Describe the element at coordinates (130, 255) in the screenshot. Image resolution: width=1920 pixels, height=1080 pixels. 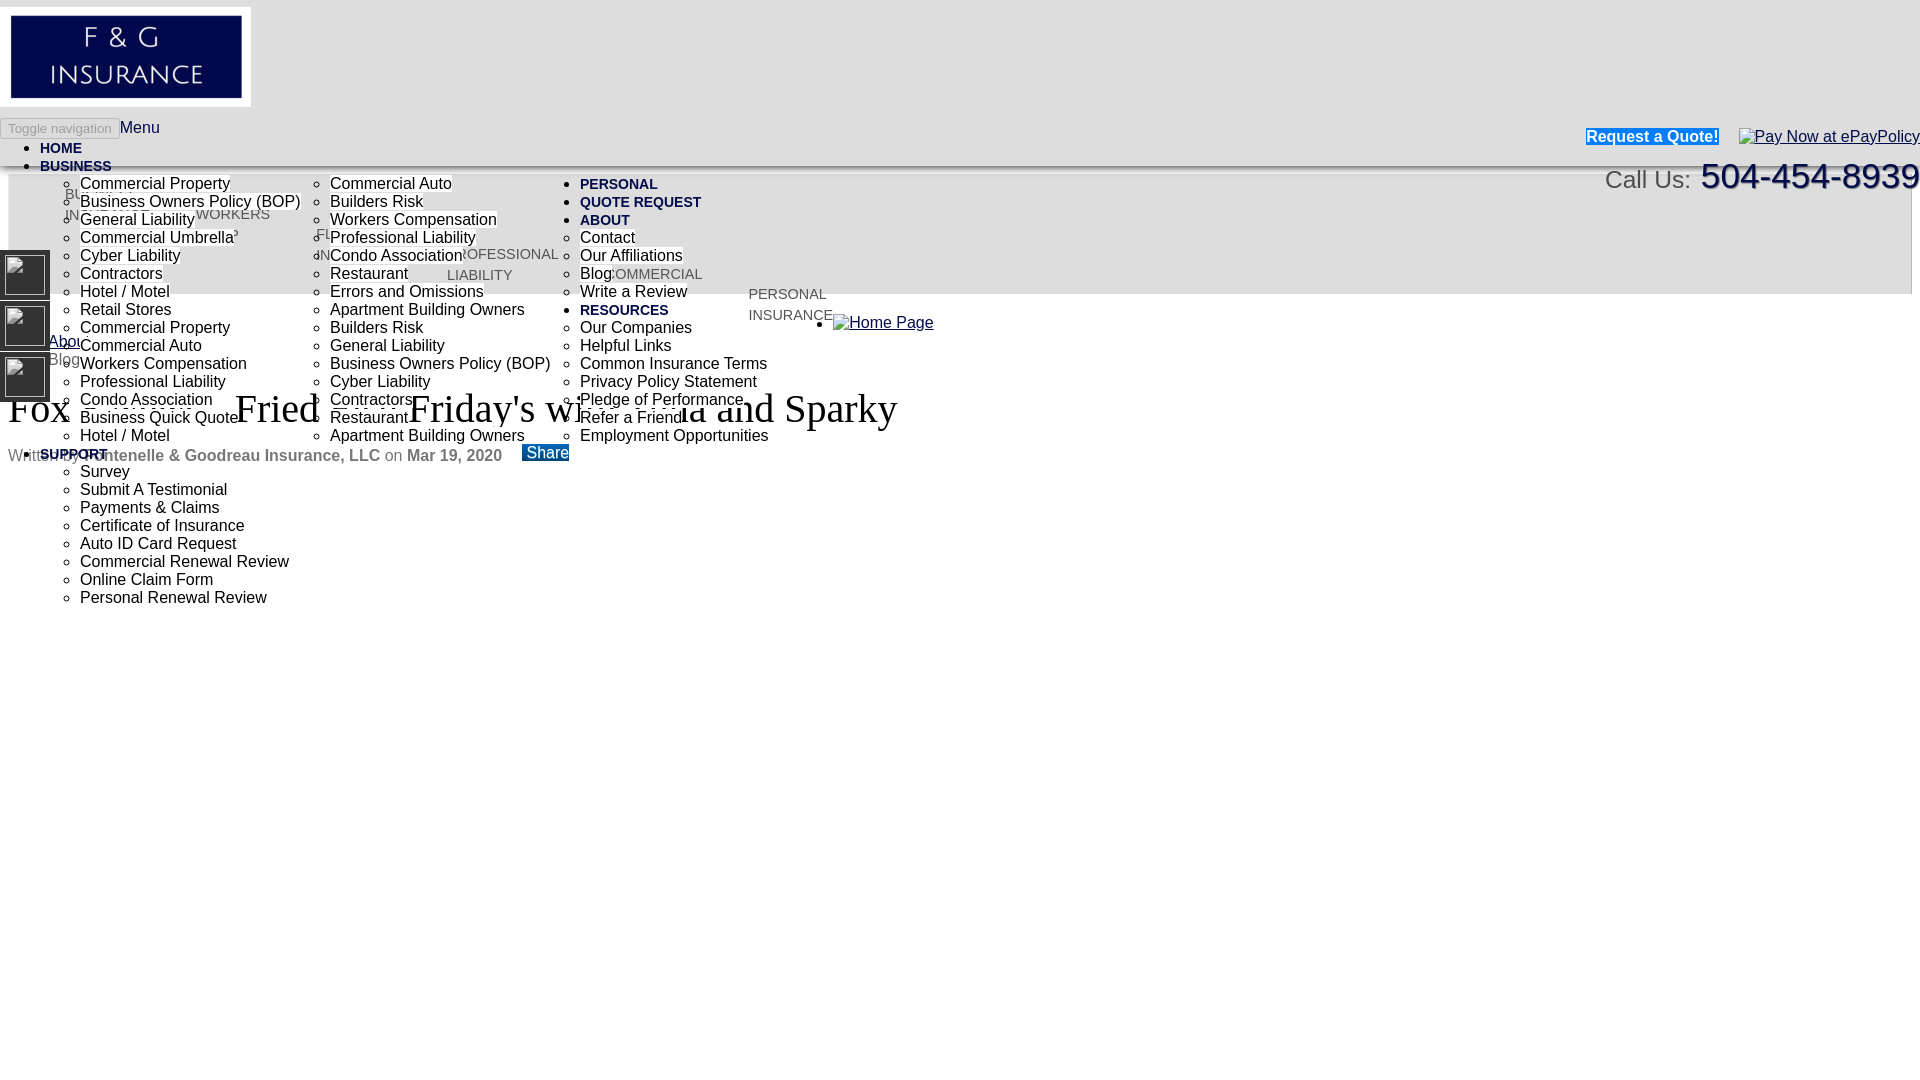
I see `Cyber Liability` at that location.